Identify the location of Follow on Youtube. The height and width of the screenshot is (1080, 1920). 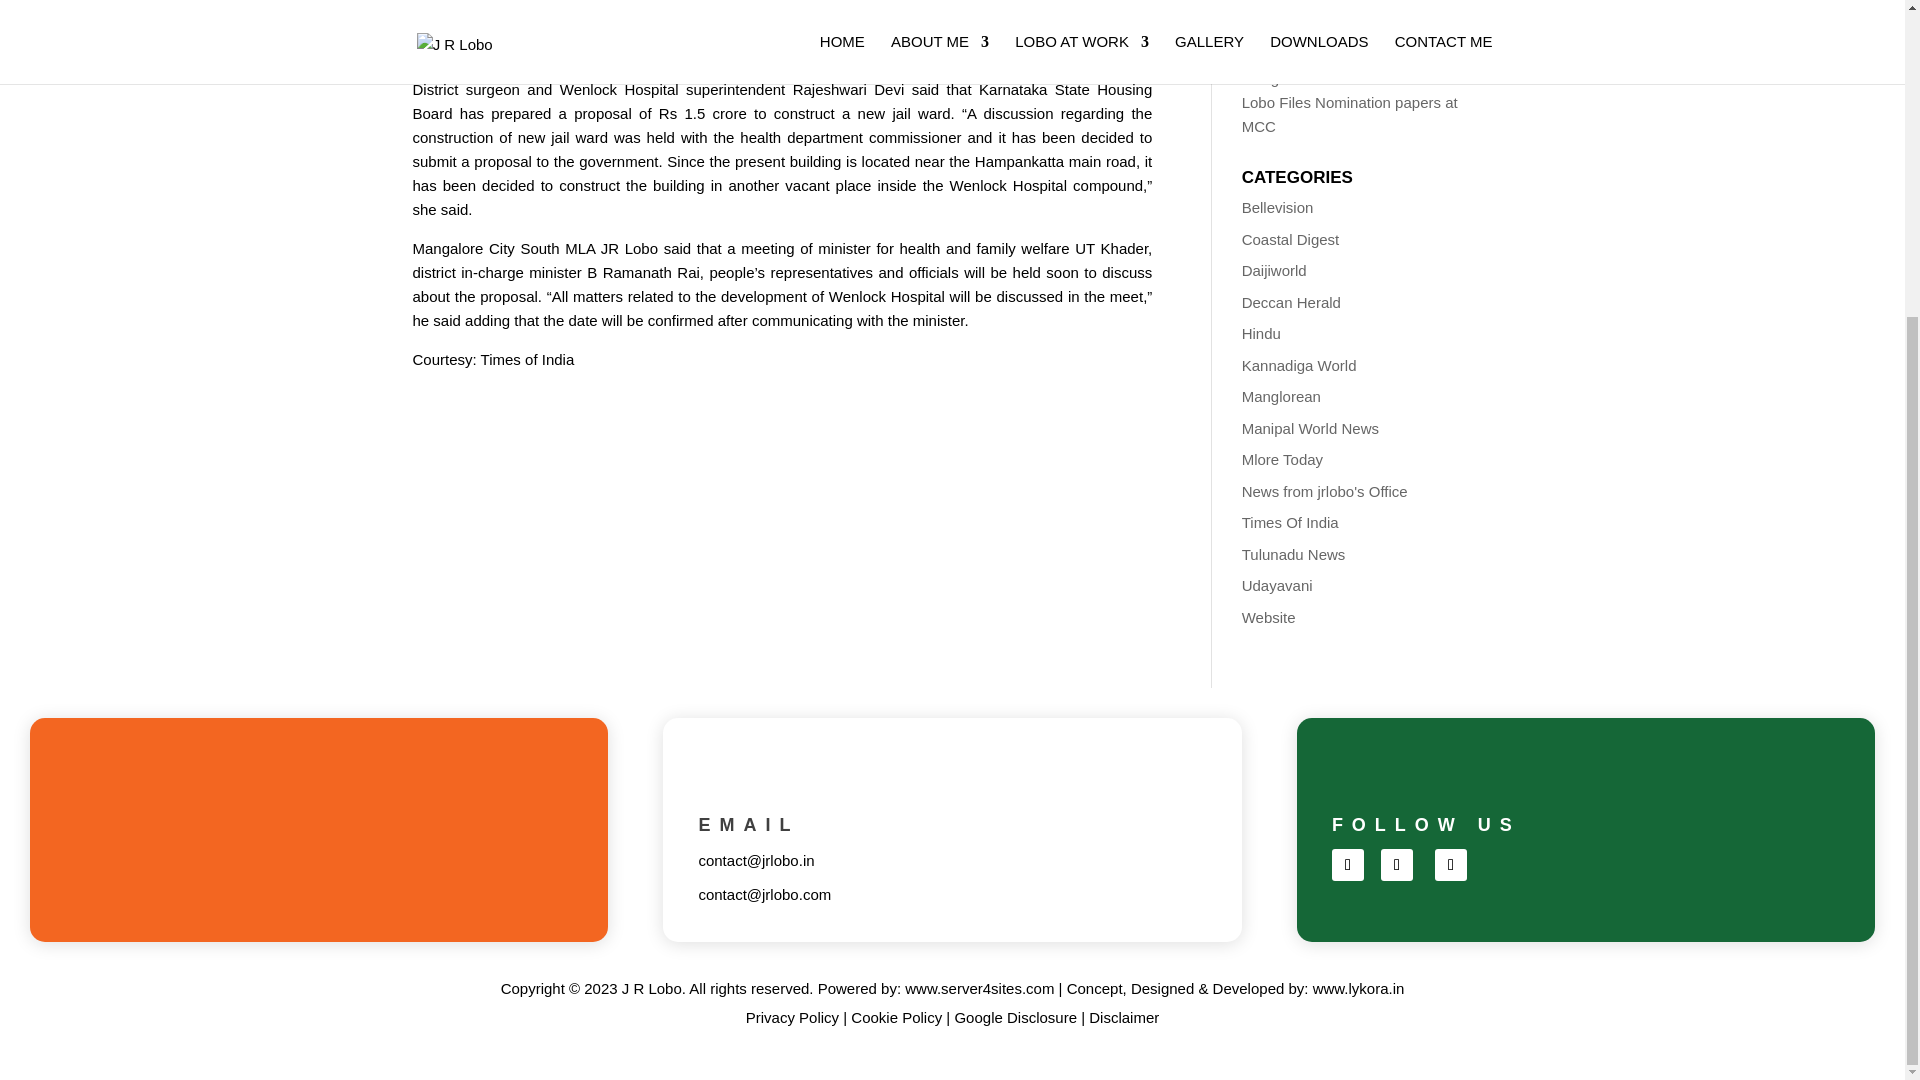
(1450, 864).